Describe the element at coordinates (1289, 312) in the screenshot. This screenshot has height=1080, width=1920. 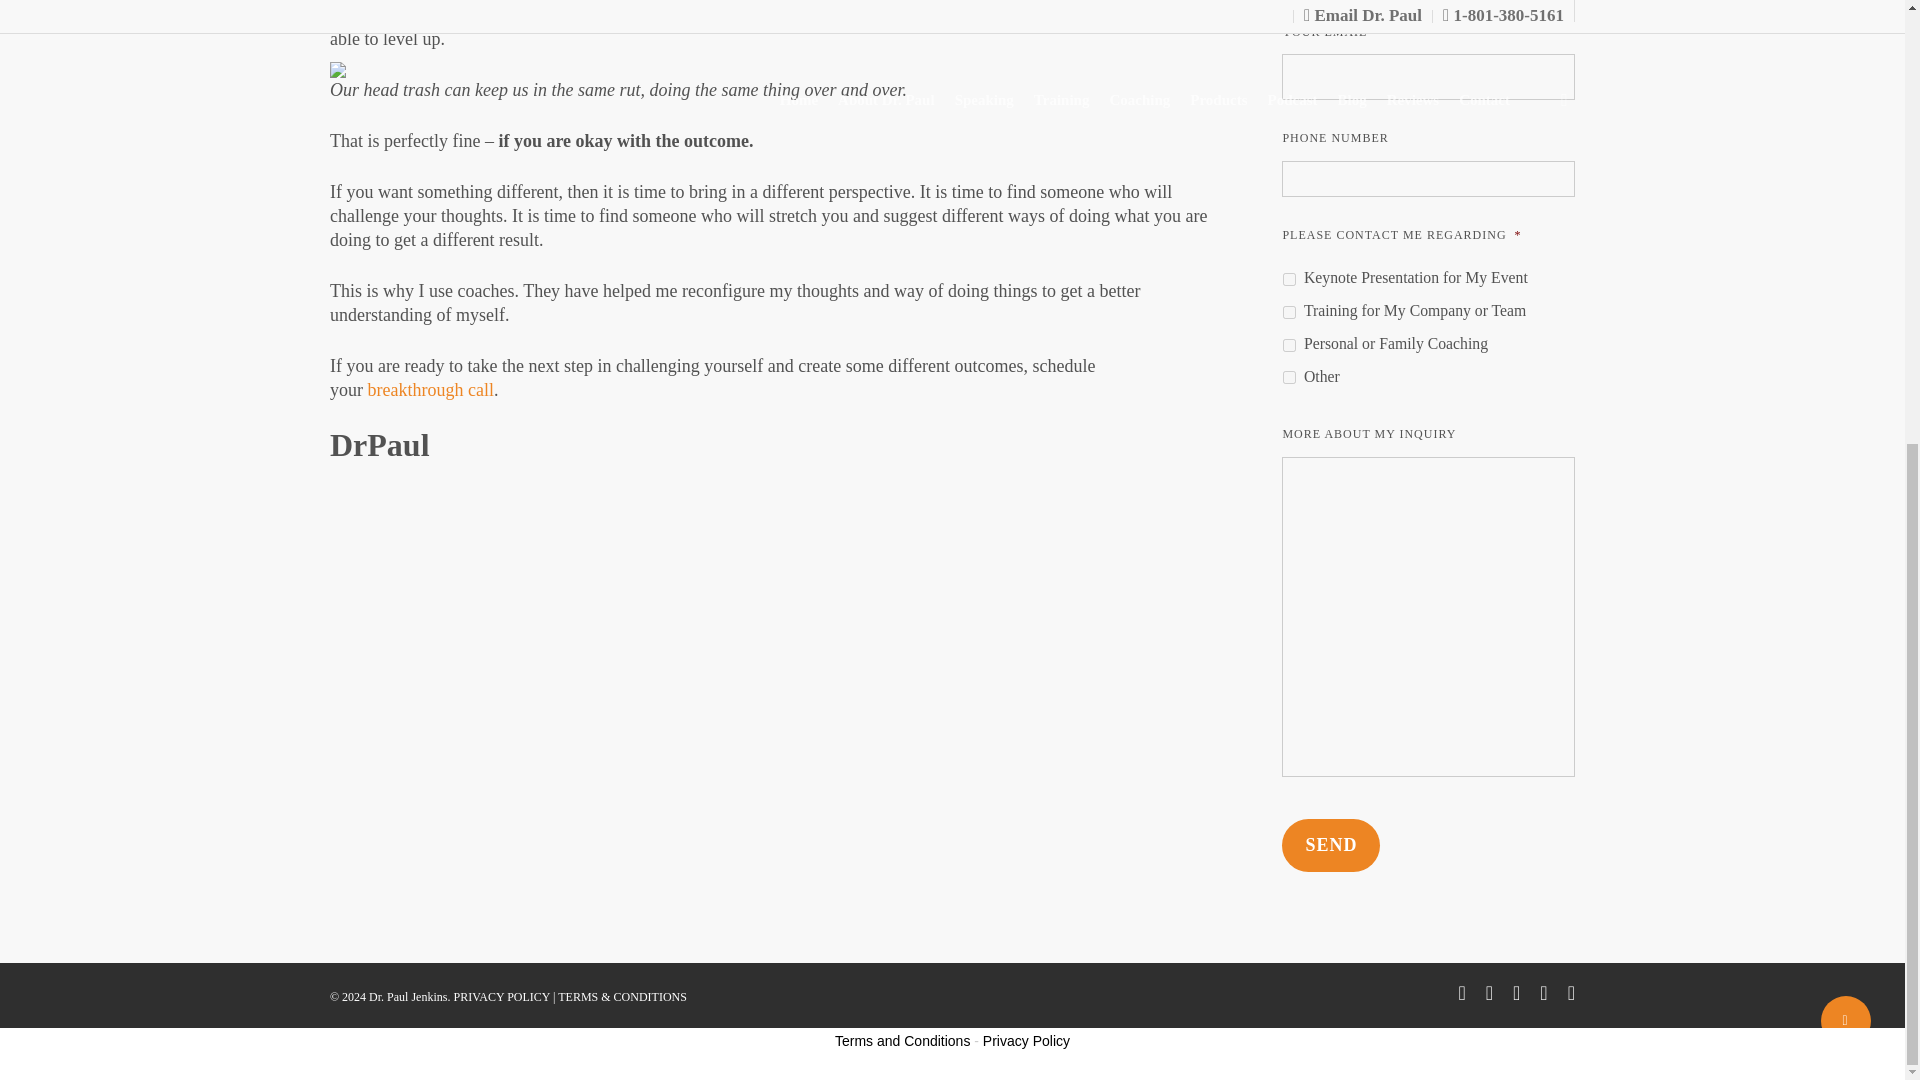
I see `Training for My Company or Team` at that location.